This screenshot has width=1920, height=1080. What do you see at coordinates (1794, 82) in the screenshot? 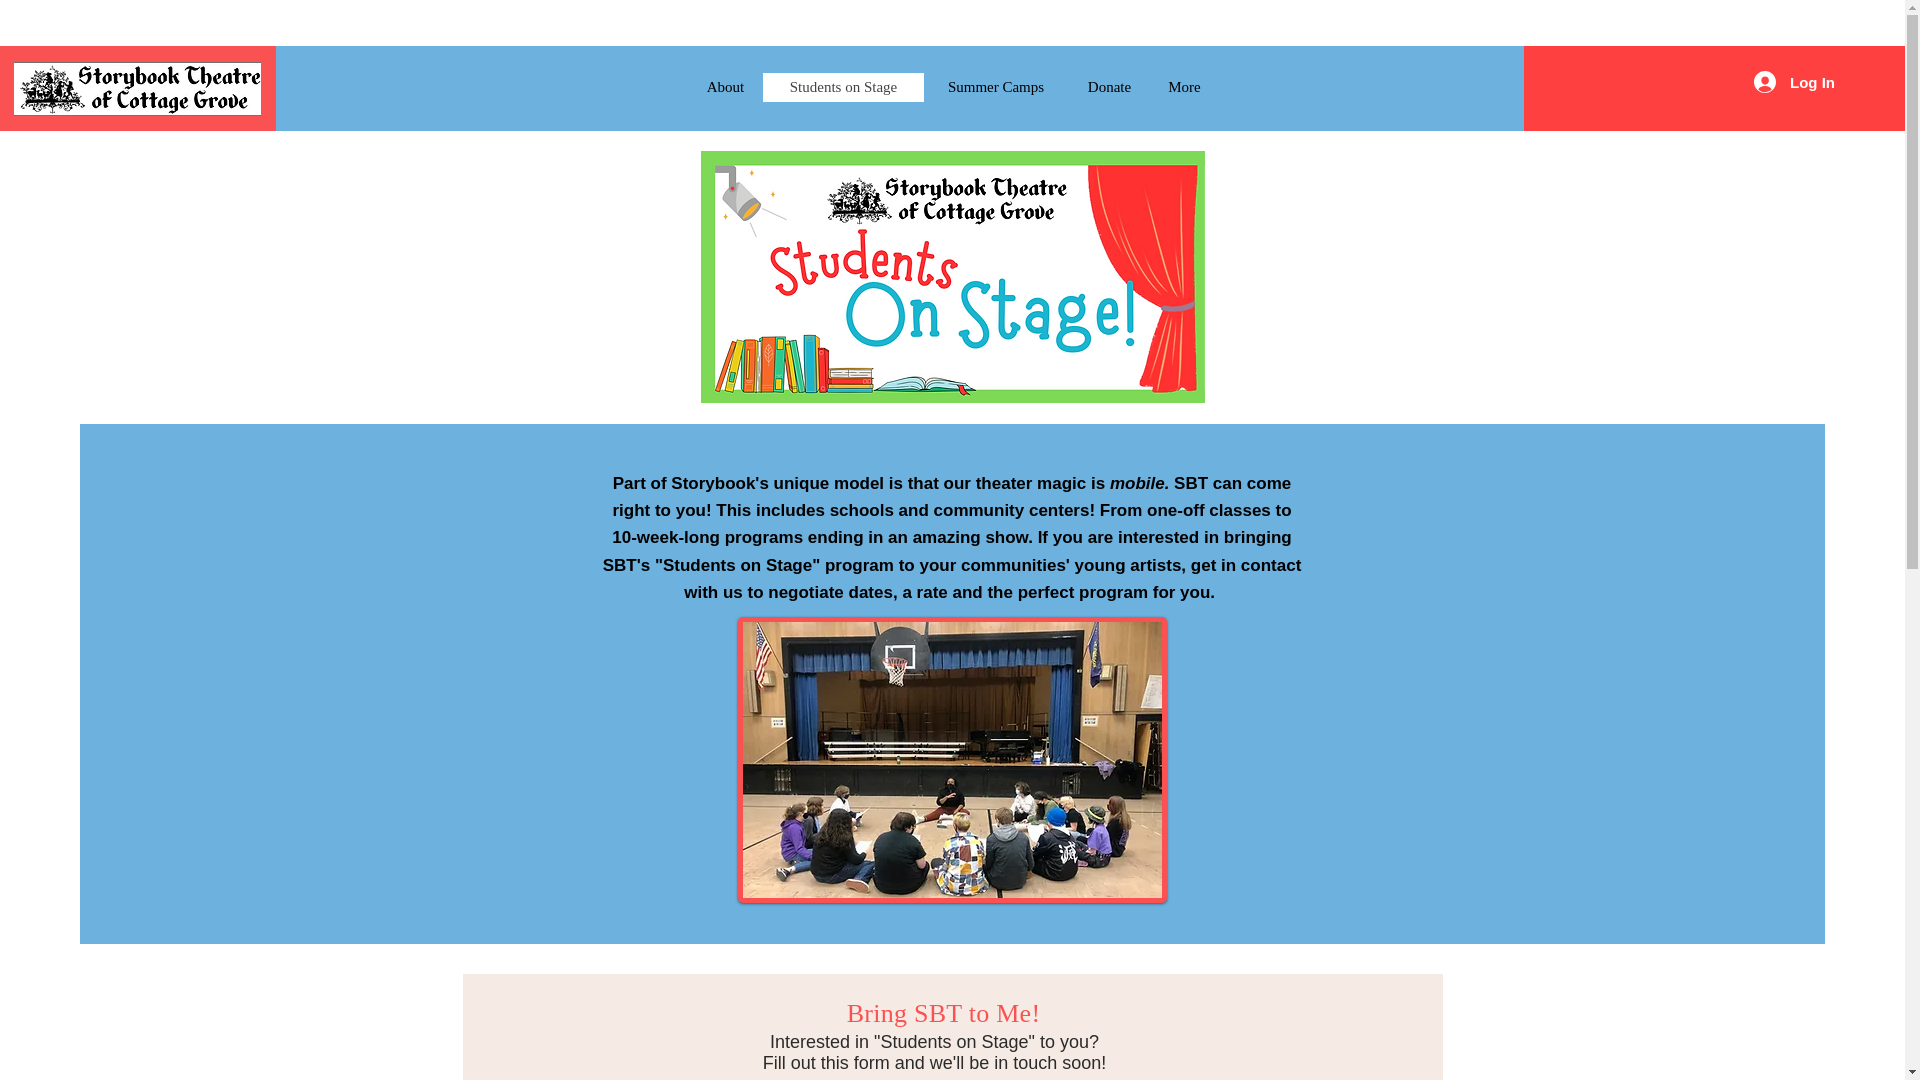
I see `Log In` at bounding box center [1794, 82].